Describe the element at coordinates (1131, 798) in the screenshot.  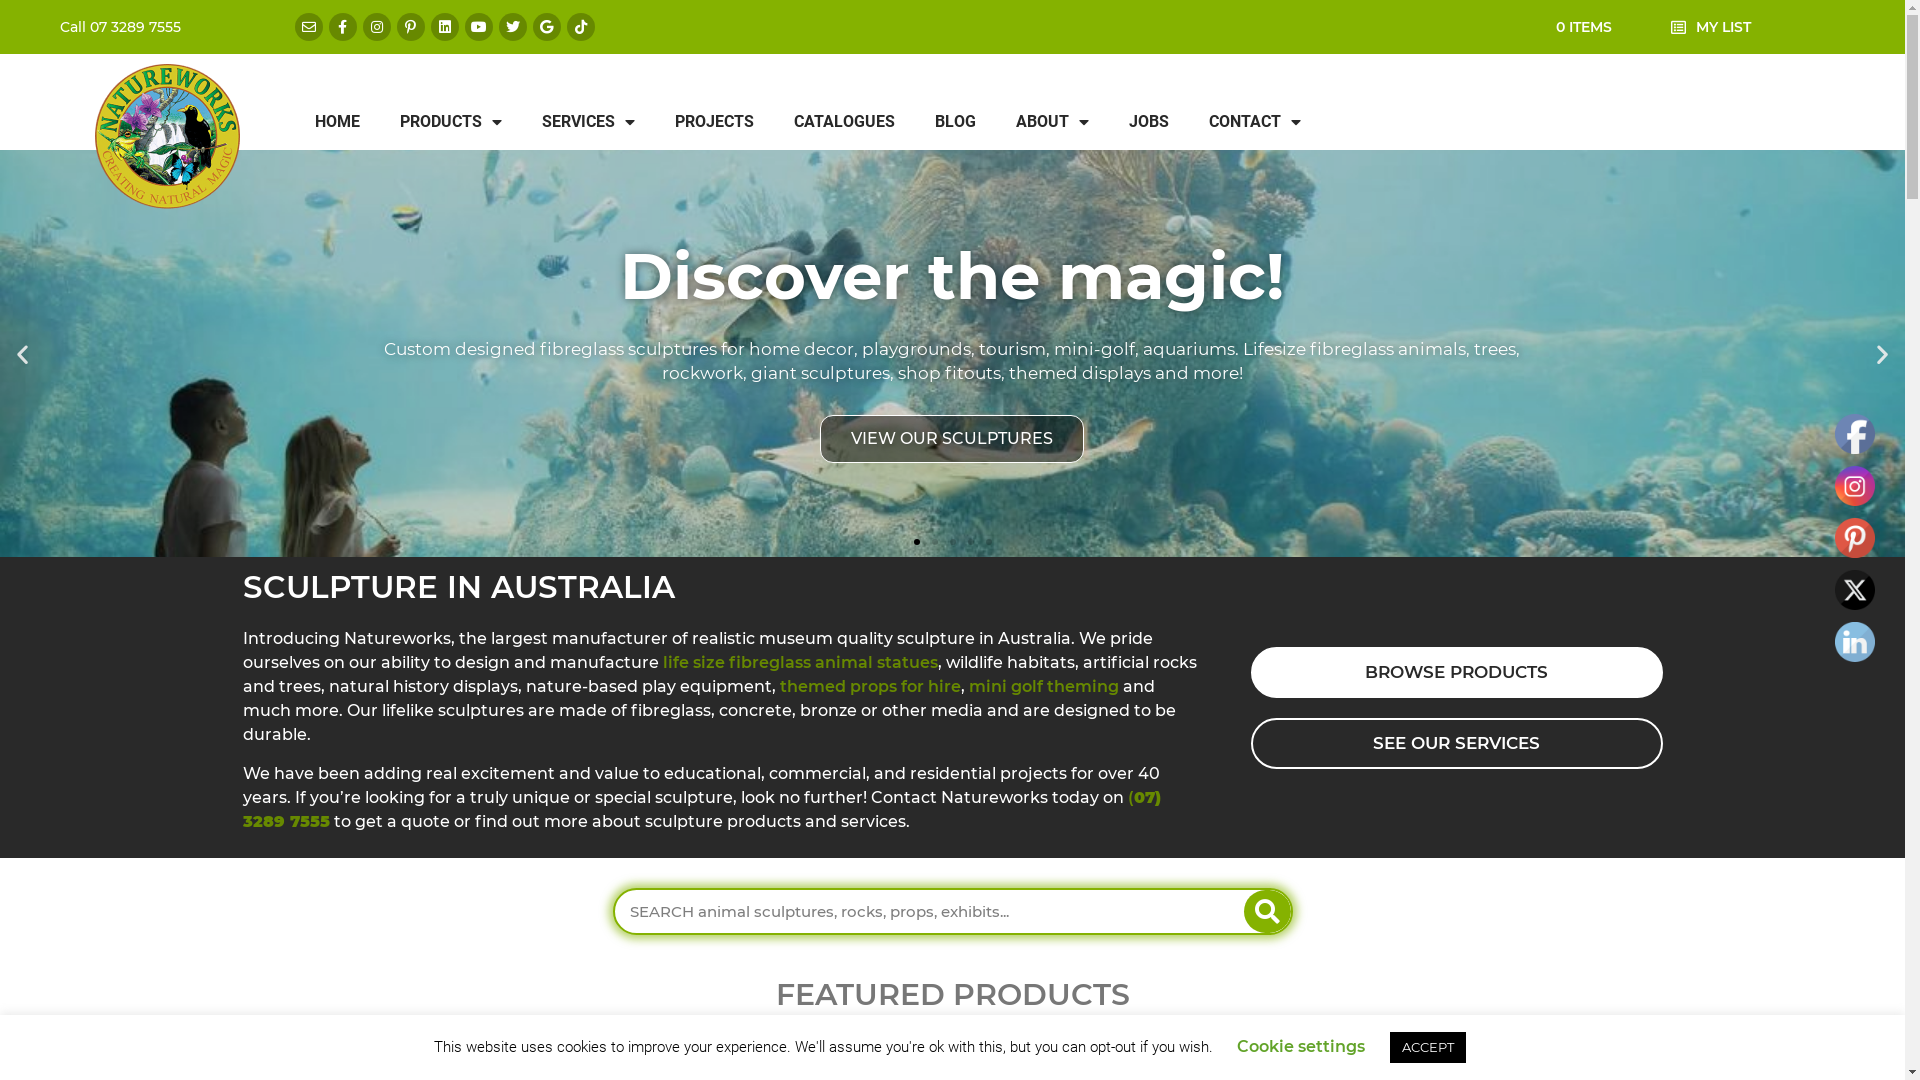
I see `(` at that location.